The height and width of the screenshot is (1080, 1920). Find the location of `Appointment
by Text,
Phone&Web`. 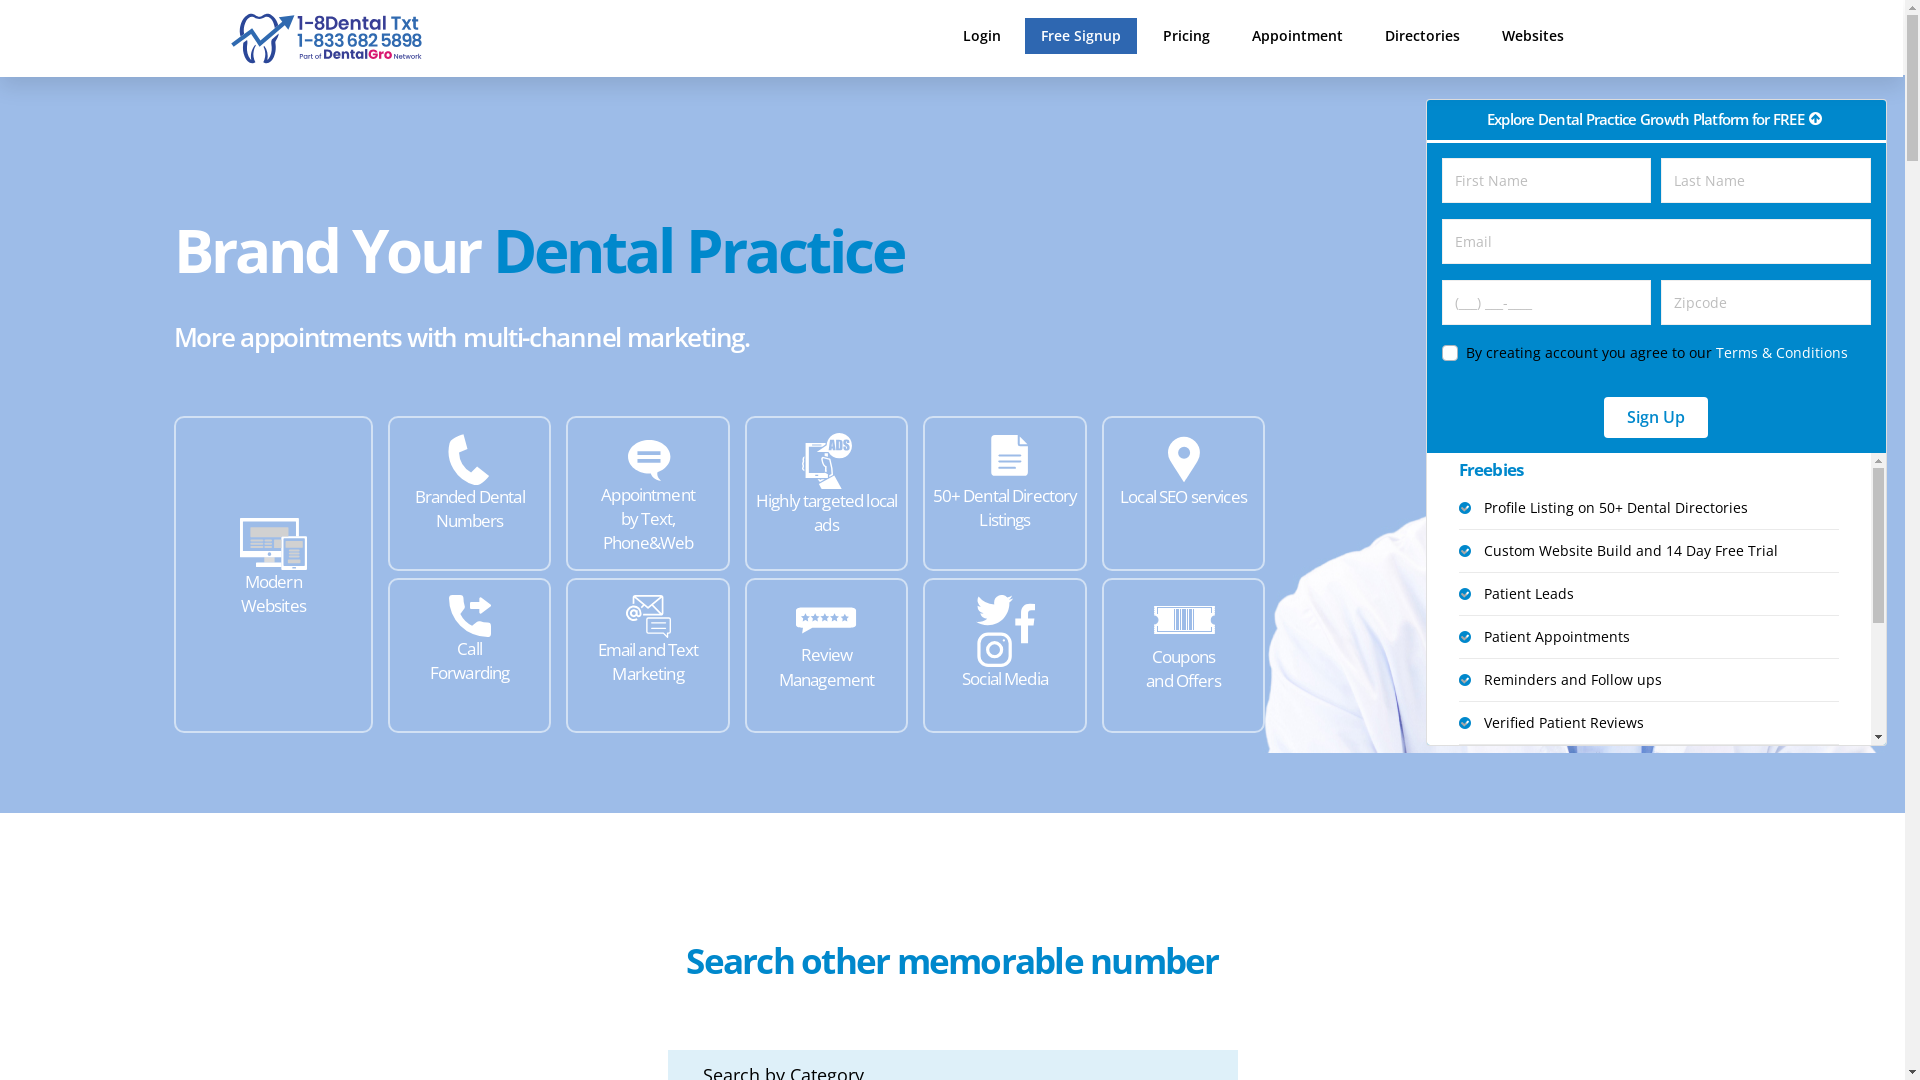

Appointment
by Text,
Phone&Web is located at coordinates (648, 494).